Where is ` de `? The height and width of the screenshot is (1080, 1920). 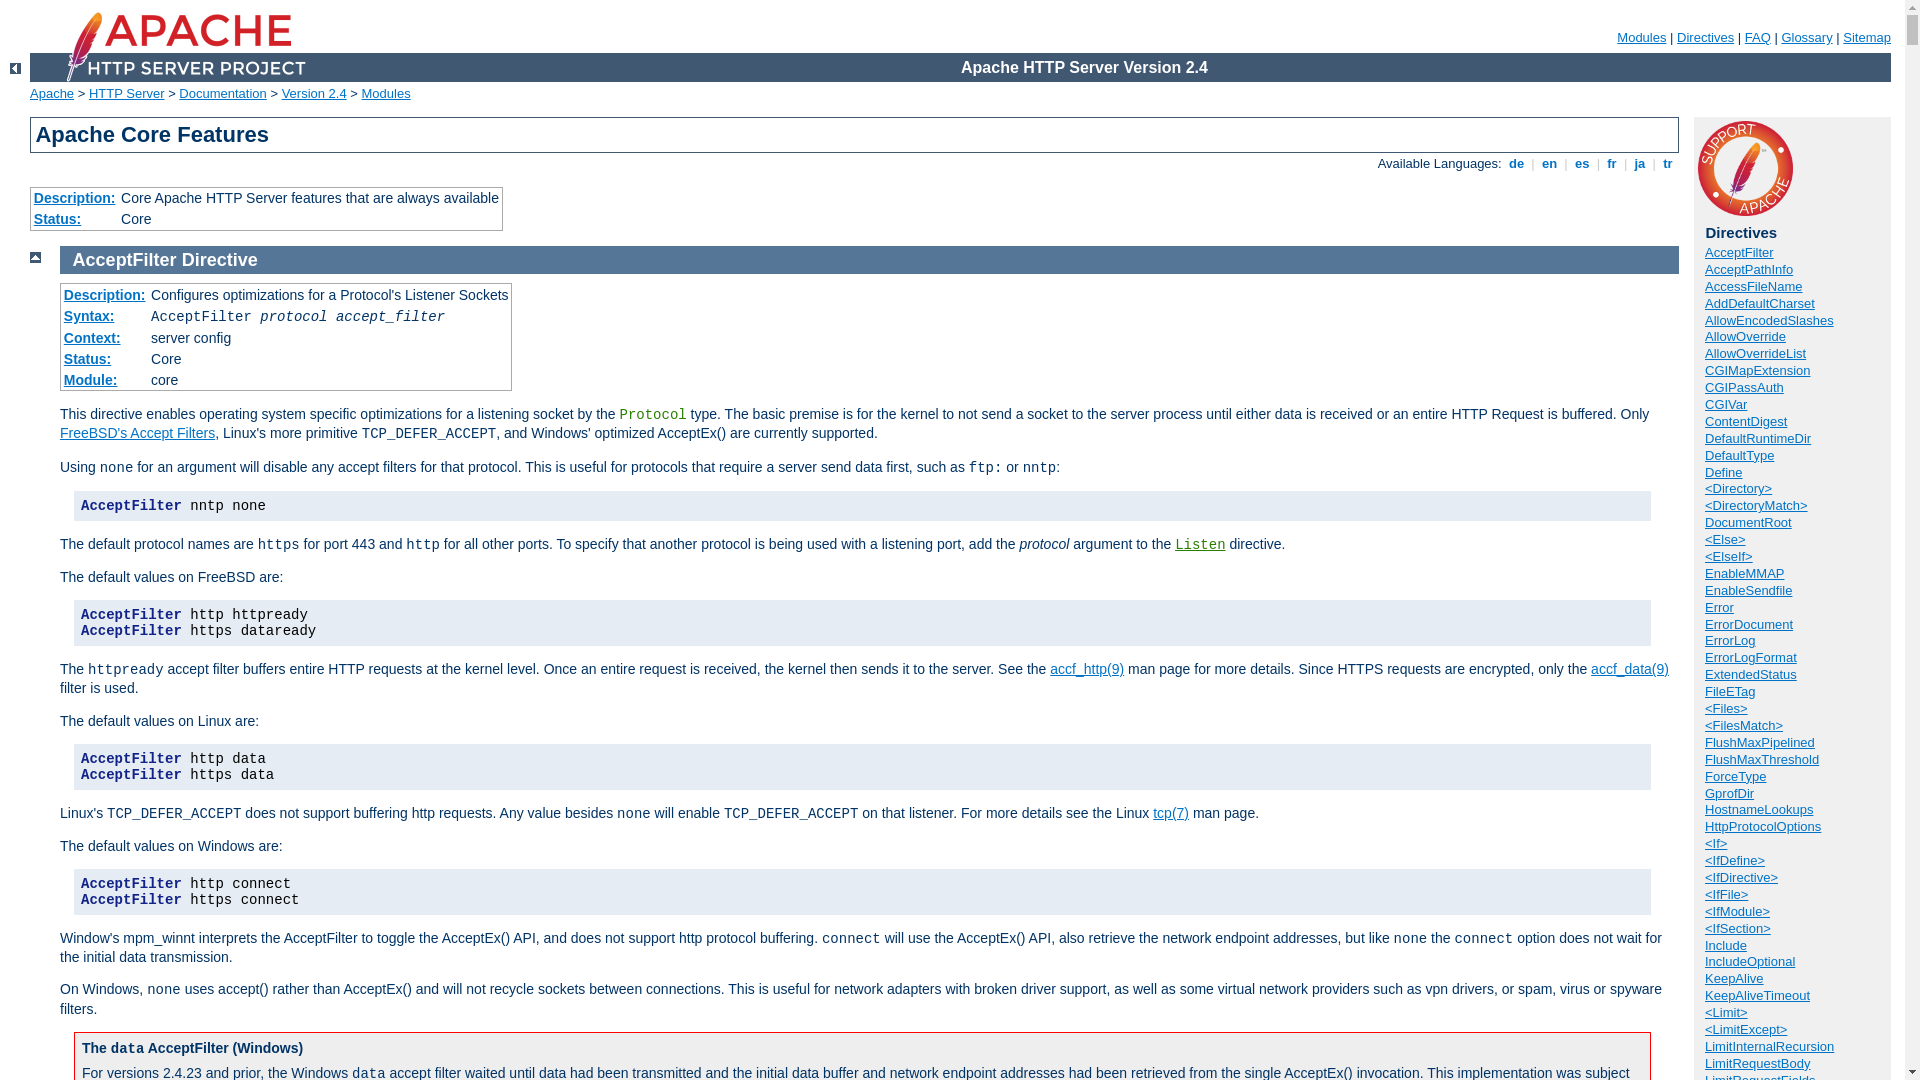  de  is located at coordinates (1516, 163).